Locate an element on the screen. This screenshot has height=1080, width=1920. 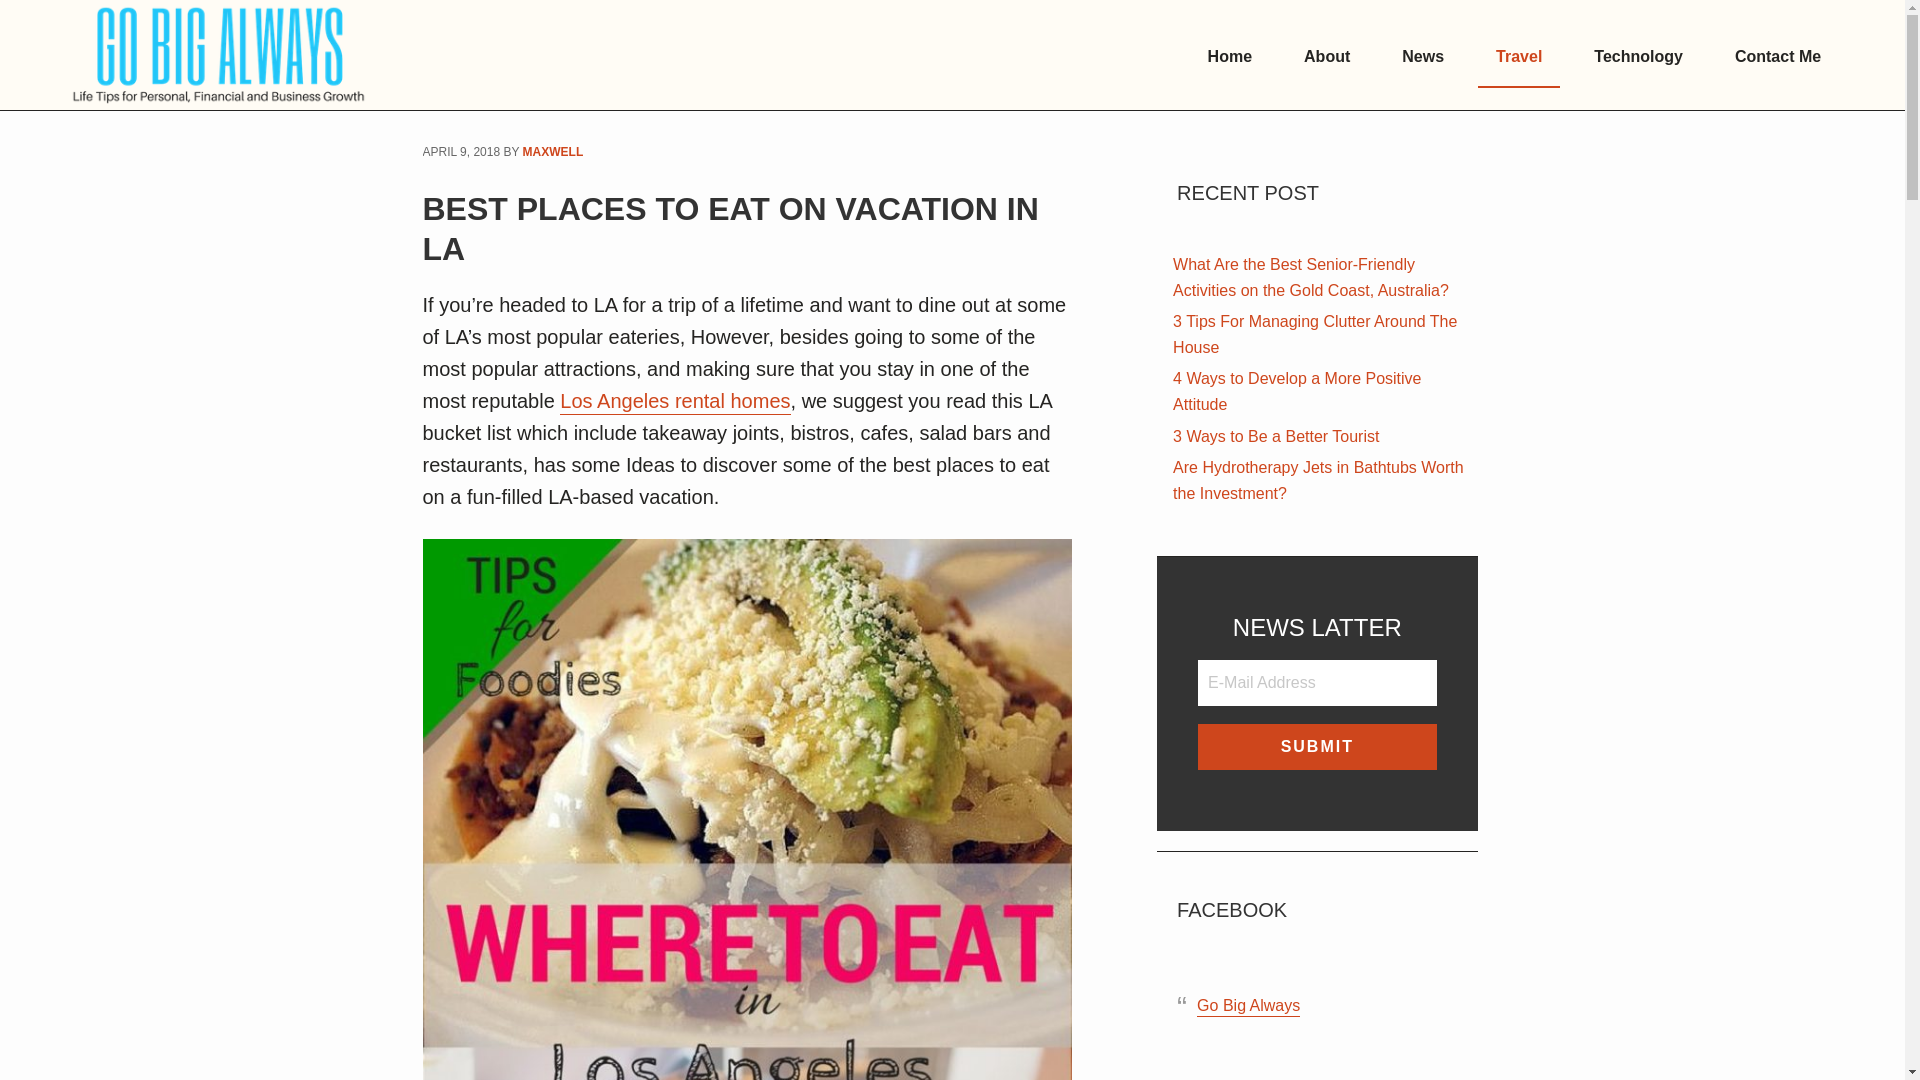
3 Ways to Be a Better Tourist is located at coordinates (1276, 438).